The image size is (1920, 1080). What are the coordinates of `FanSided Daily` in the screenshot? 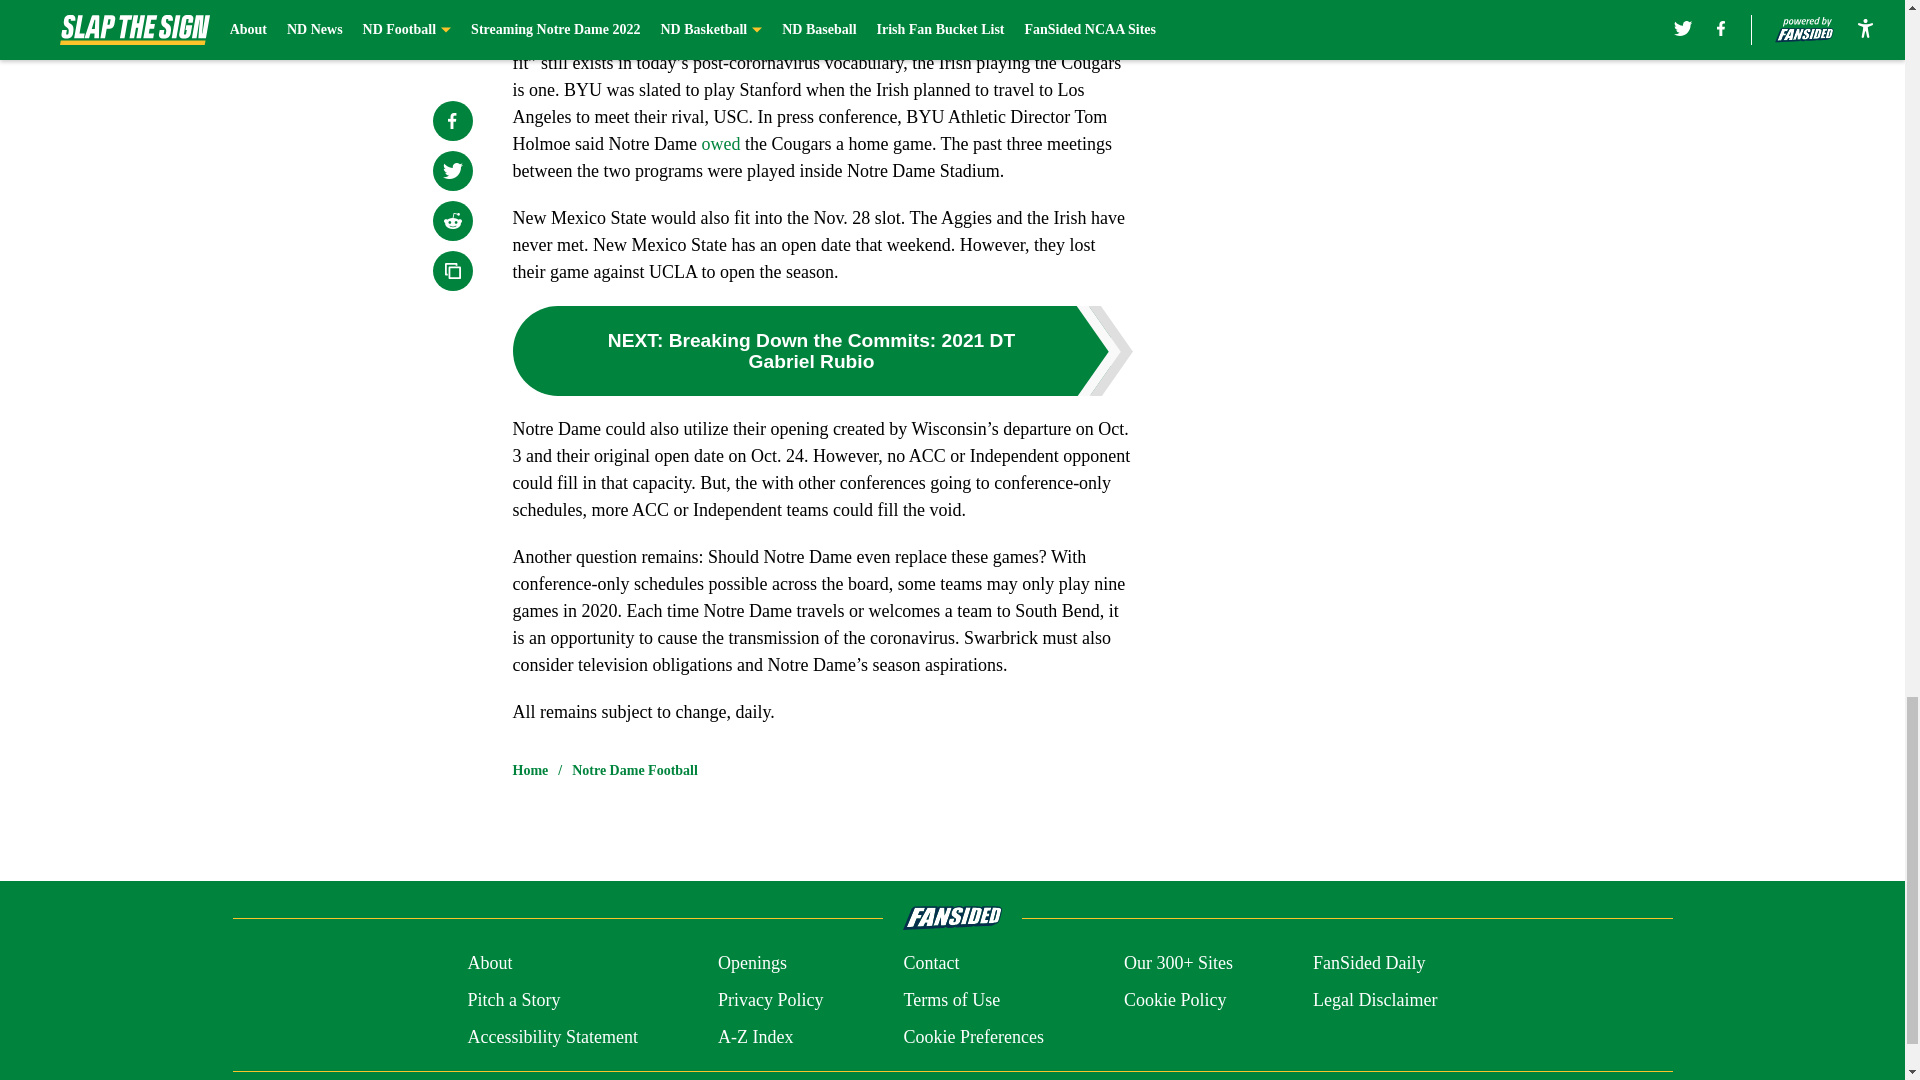 It's located at (1370, 964).